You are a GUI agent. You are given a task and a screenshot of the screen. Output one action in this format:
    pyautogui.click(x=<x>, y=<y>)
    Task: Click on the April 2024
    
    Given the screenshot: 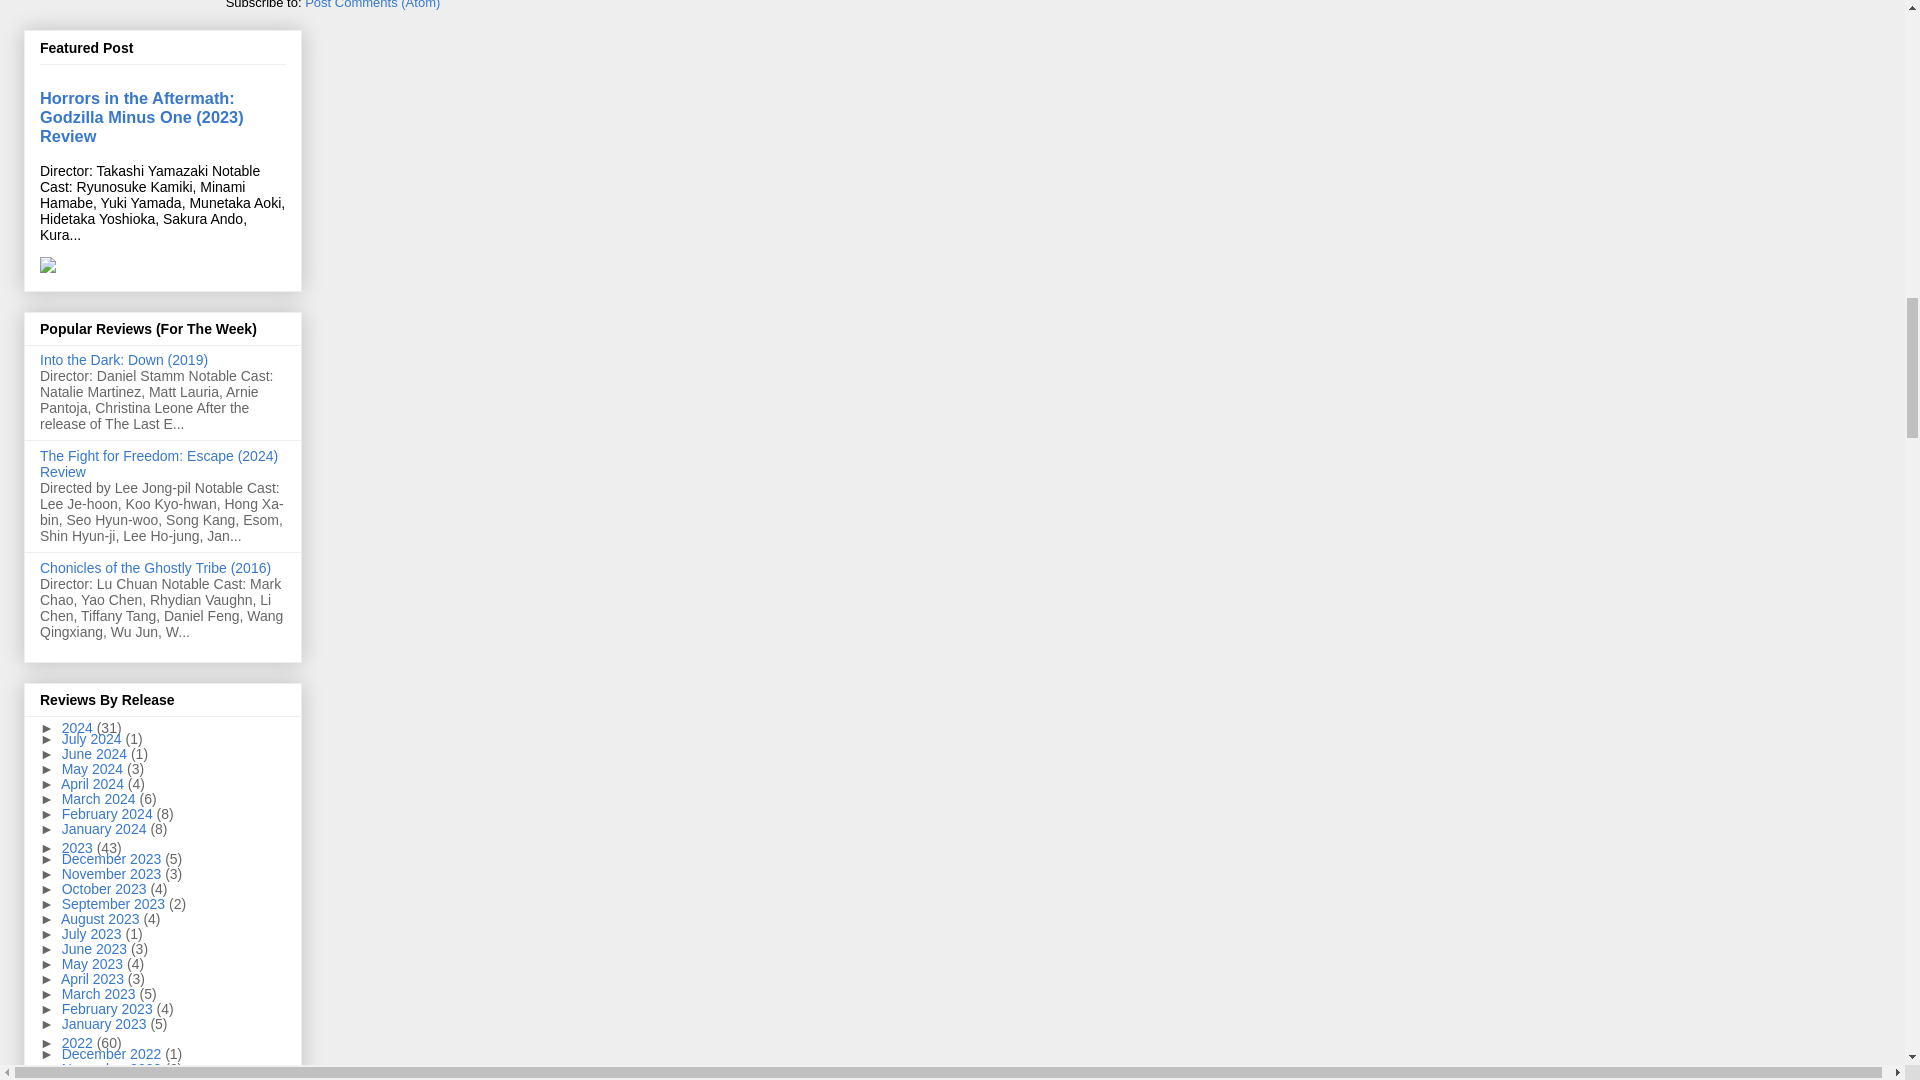 What is the action you would take?
    pyautogui.click(x=94, y=784)
    